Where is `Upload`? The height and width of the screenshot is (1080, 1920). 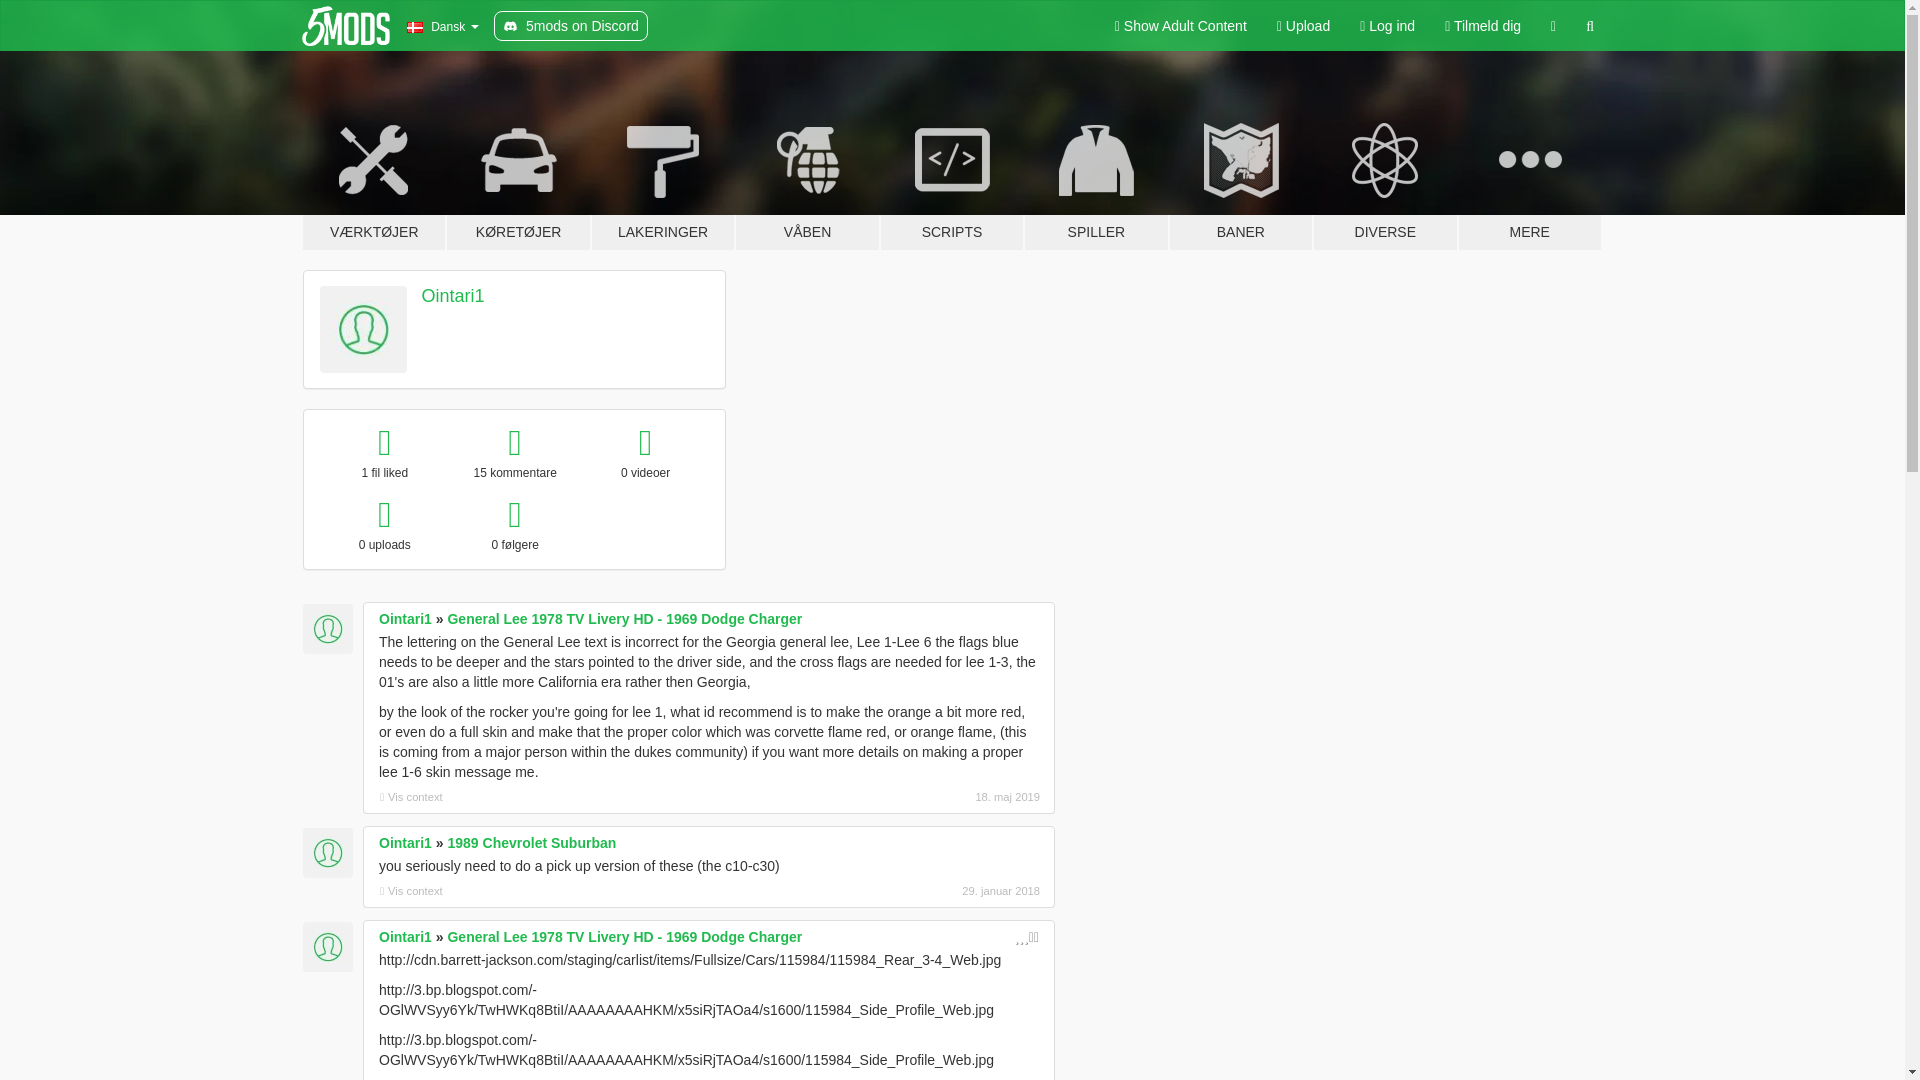
Upload is located at coordinates (1303, 26).